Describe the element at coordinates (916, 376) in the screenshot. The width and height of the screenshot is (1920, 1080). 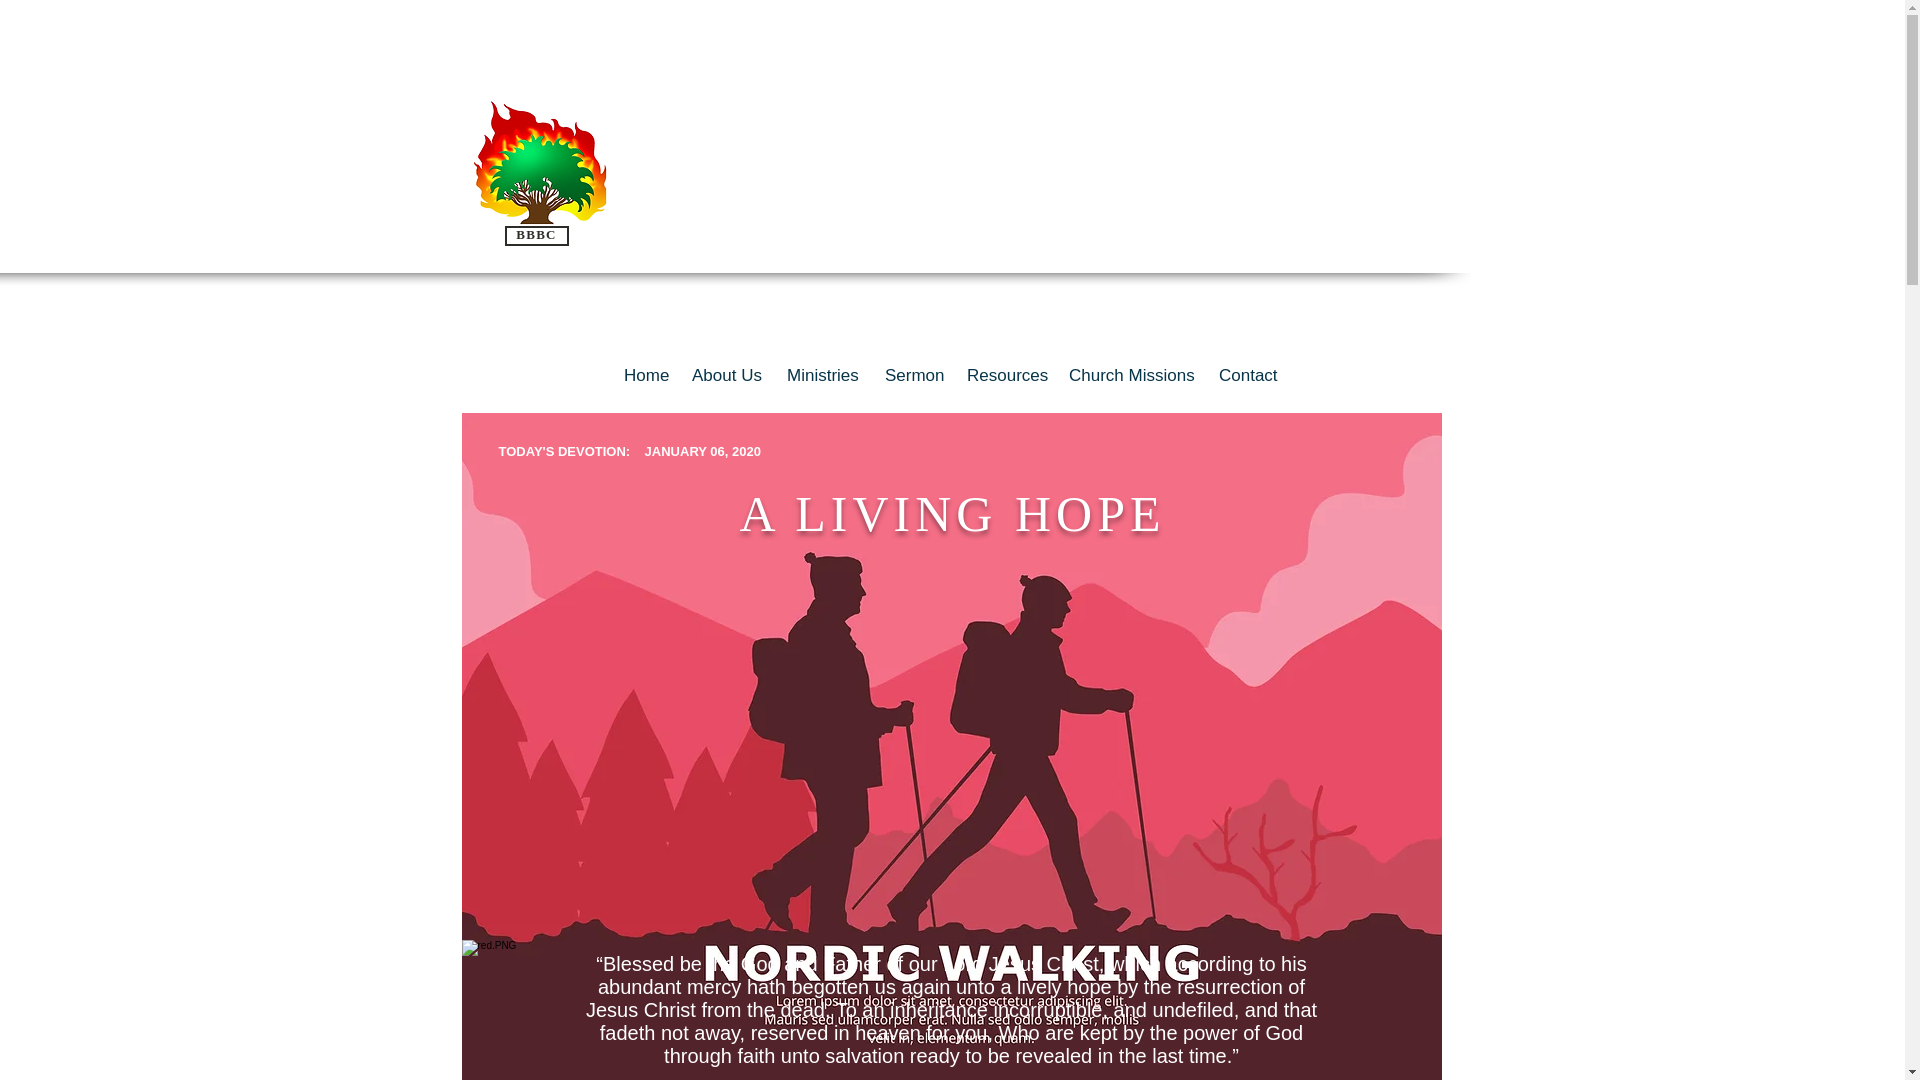
I see `Sermon` at that location.